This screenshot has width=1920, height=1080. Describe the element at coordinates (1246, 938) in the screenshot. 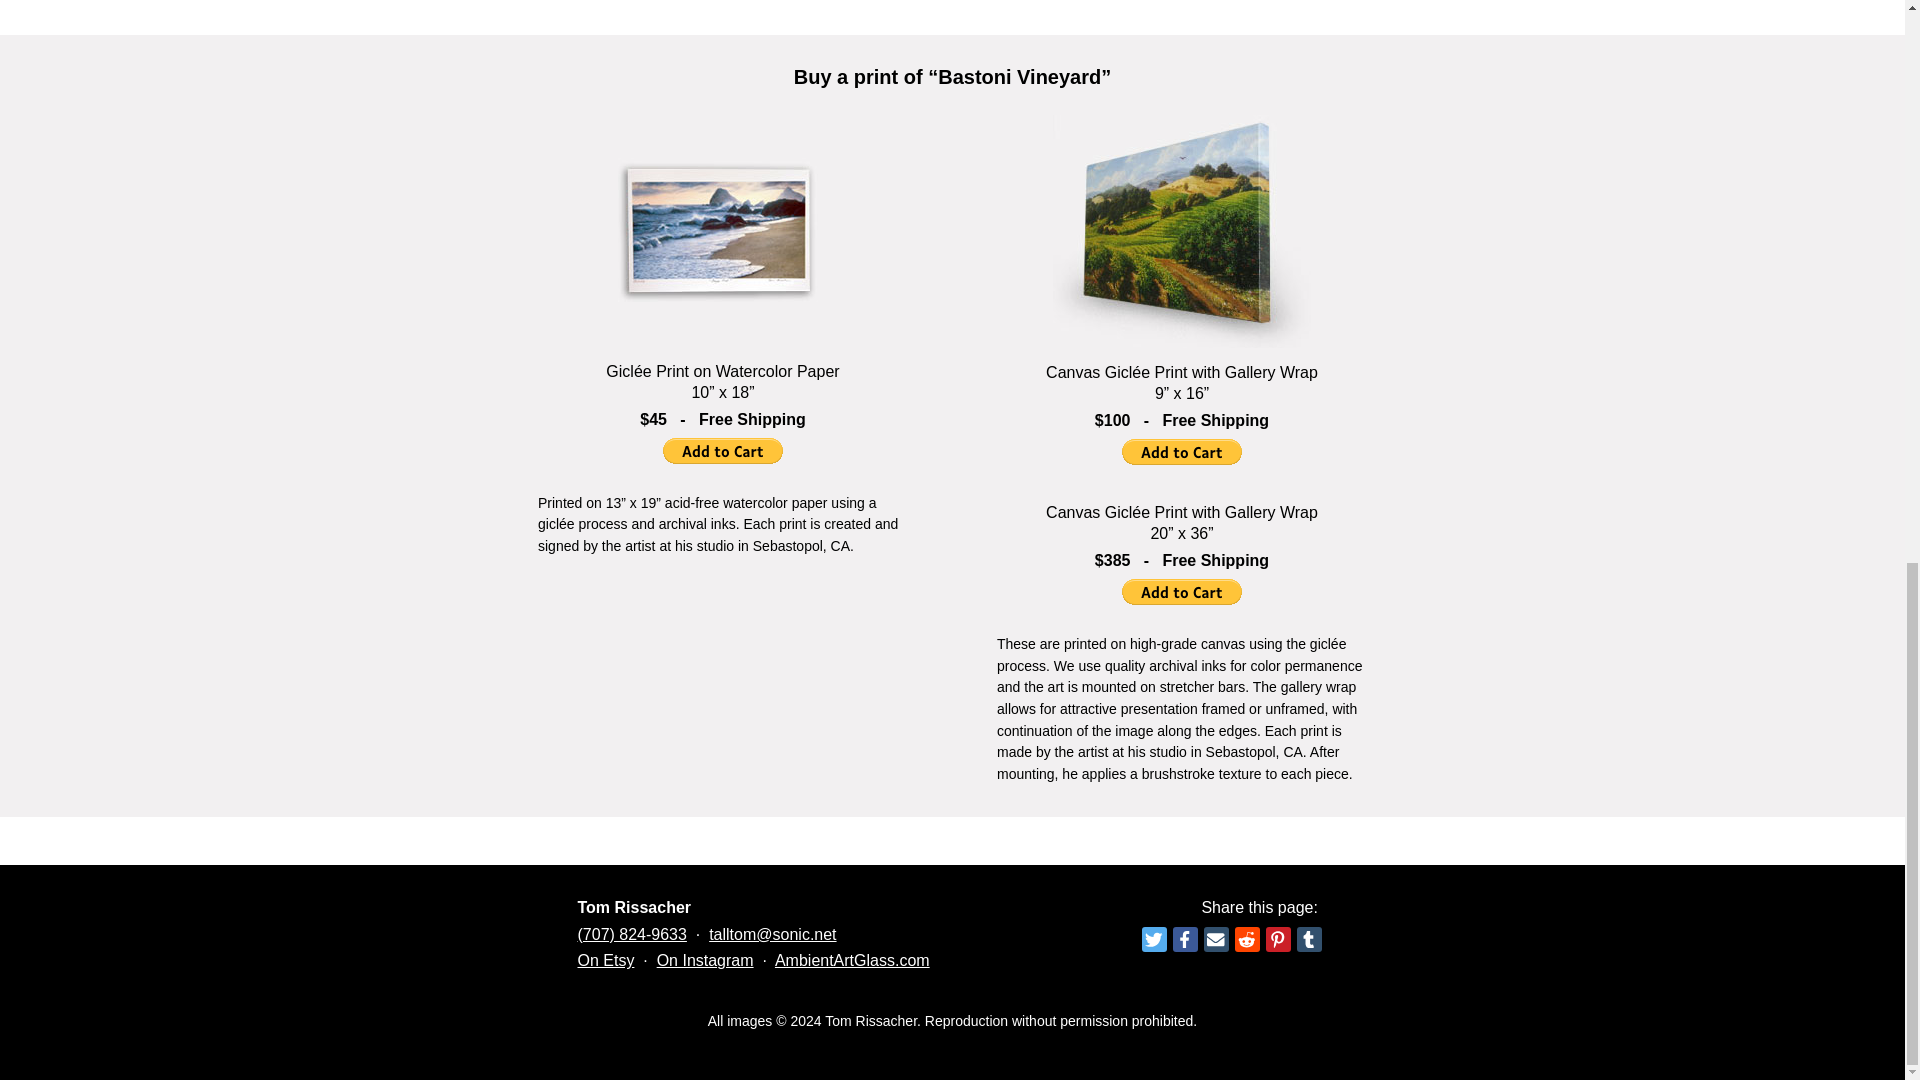

I see `Share on Reddit` at that location.